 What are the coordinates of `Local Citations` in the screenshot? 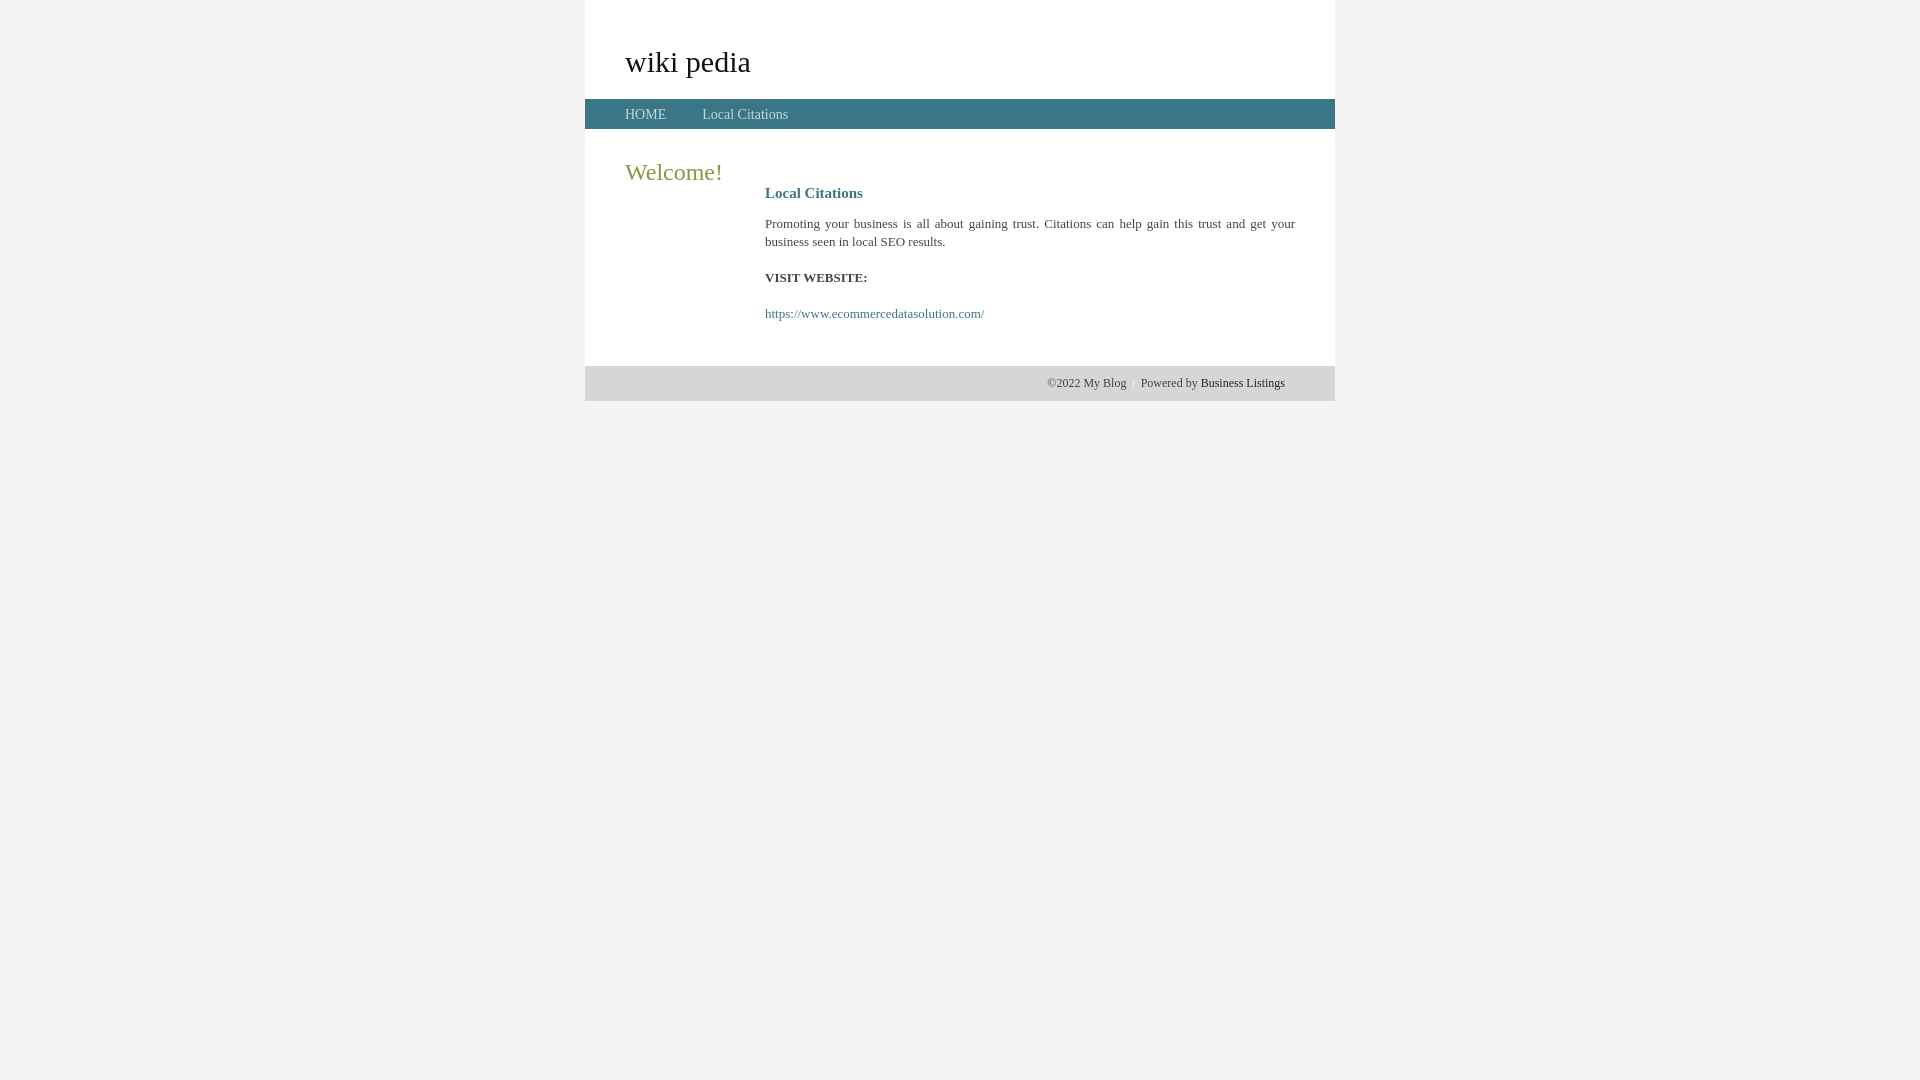 It's located at (745, 114).